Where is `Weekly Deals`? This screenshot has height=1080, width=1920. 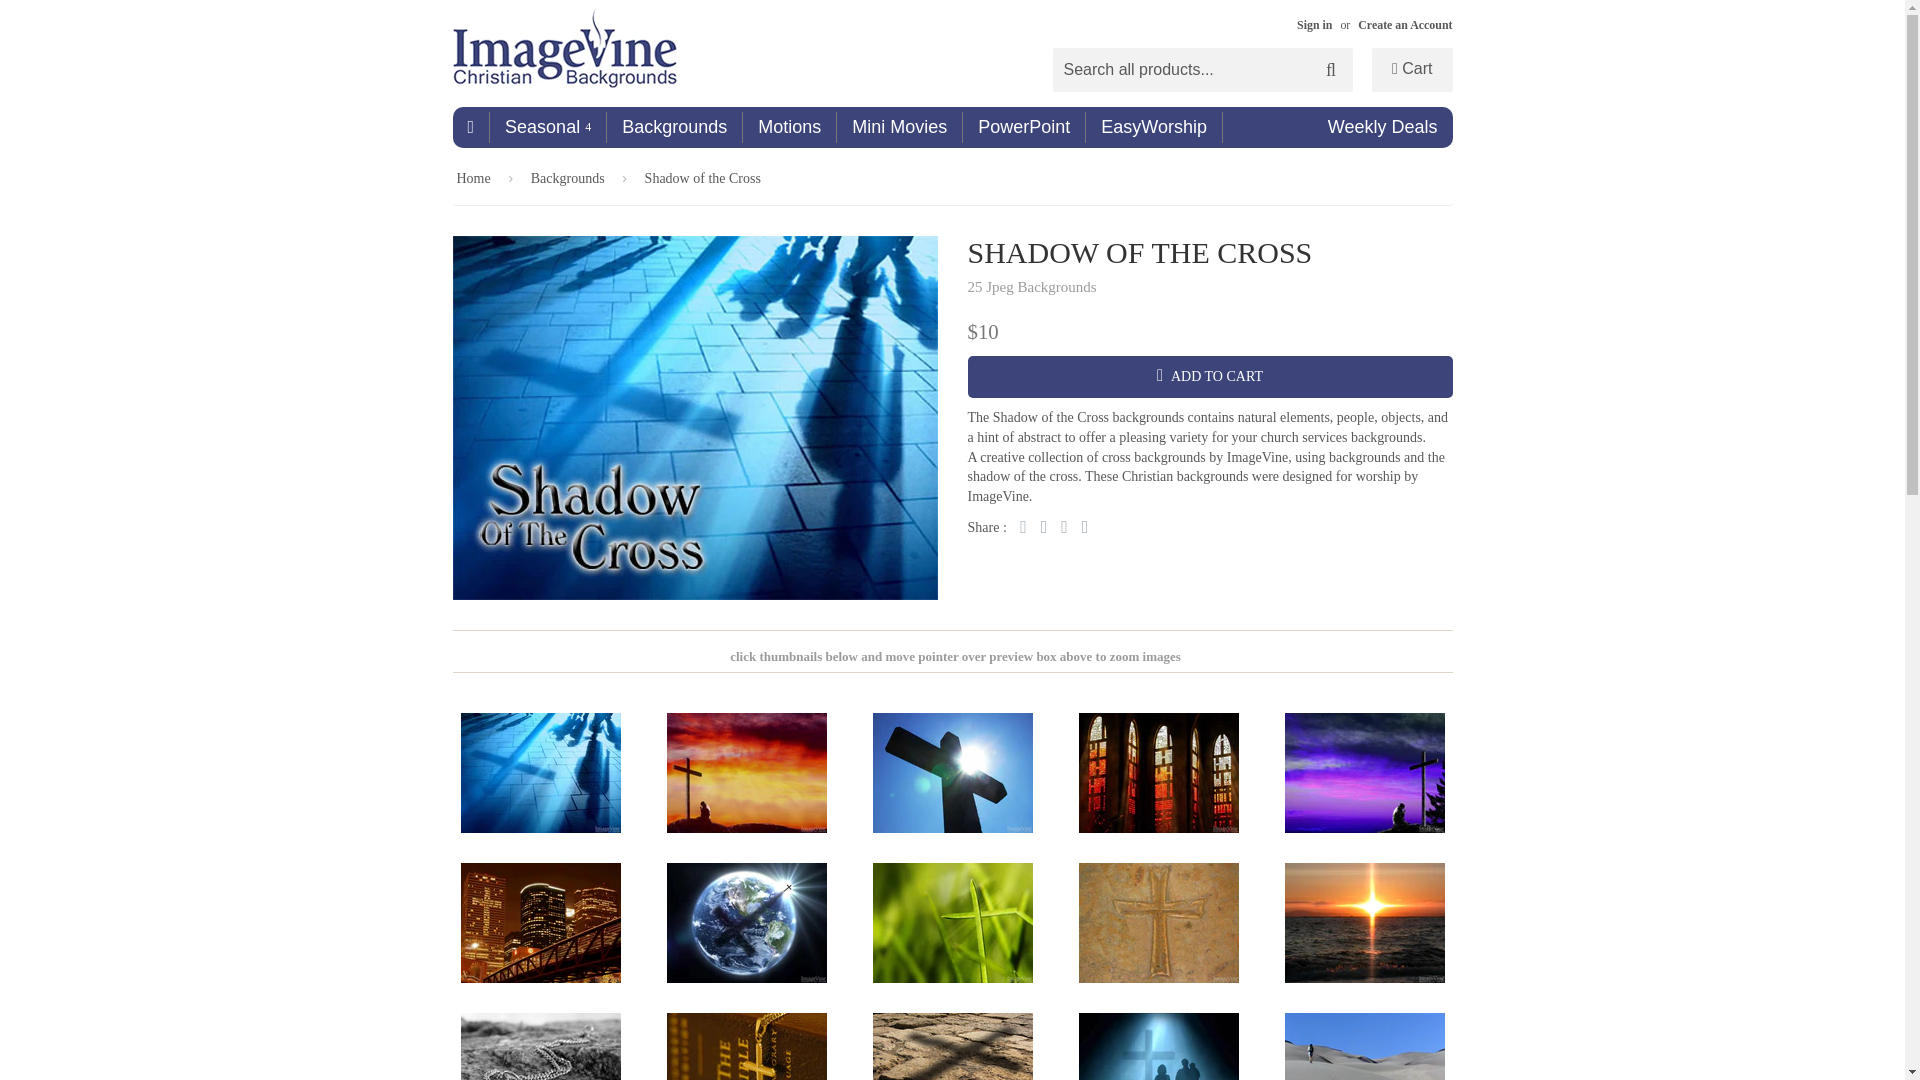
Weekly Deals is located at coordinates (1383, 127).